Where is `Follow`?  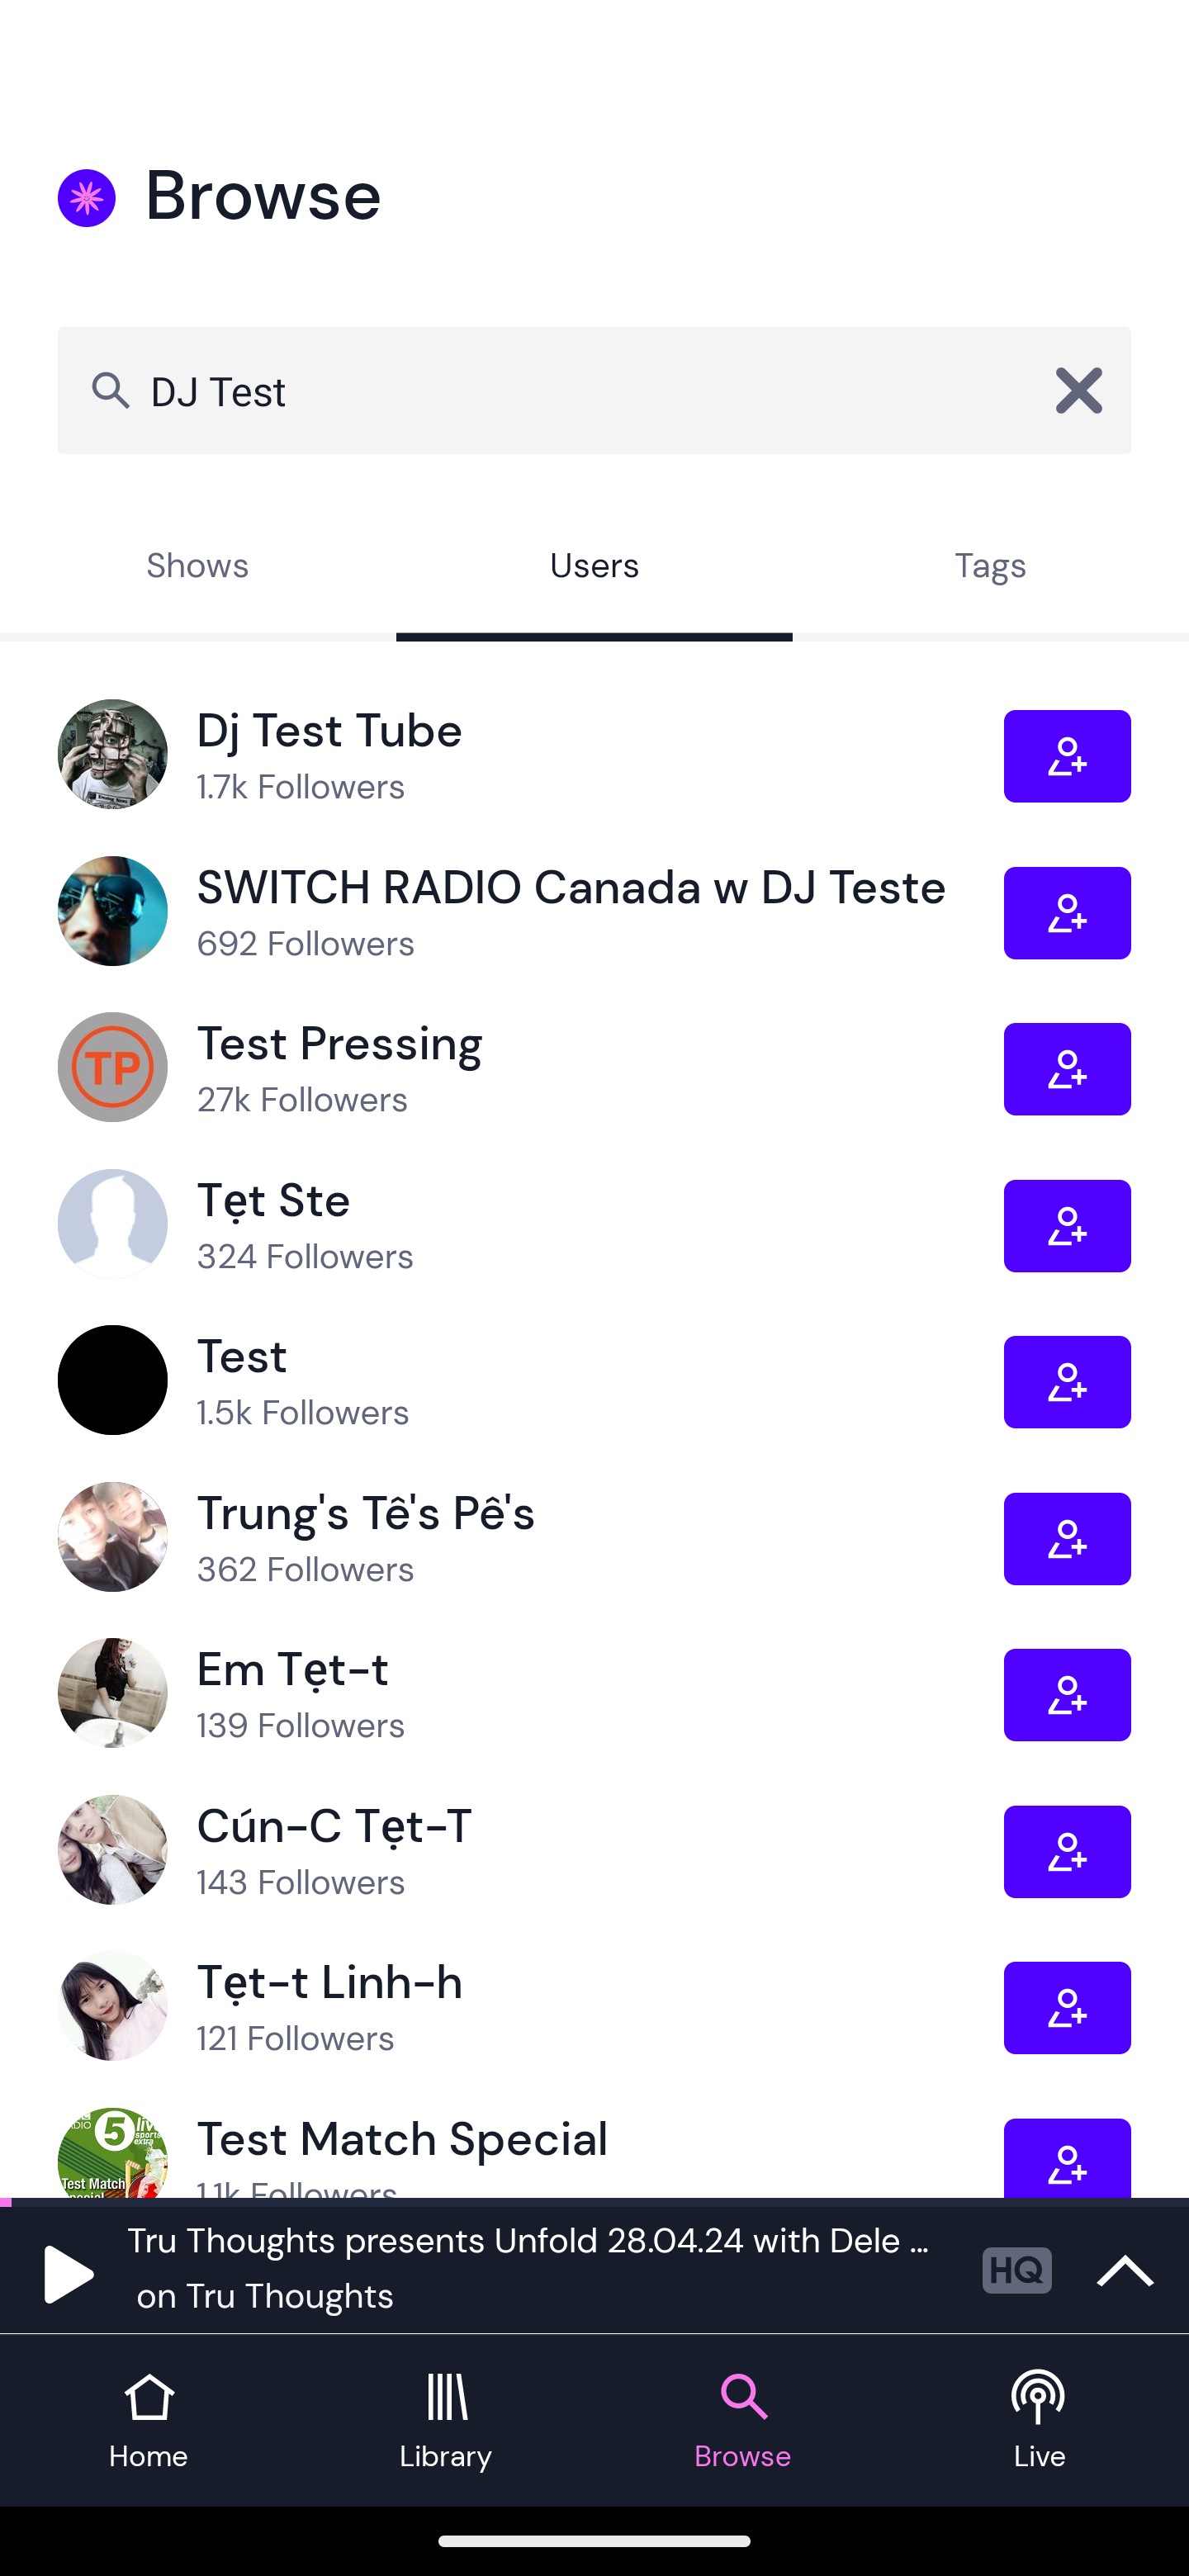
Follow is located at coordinates (1067, 1225).